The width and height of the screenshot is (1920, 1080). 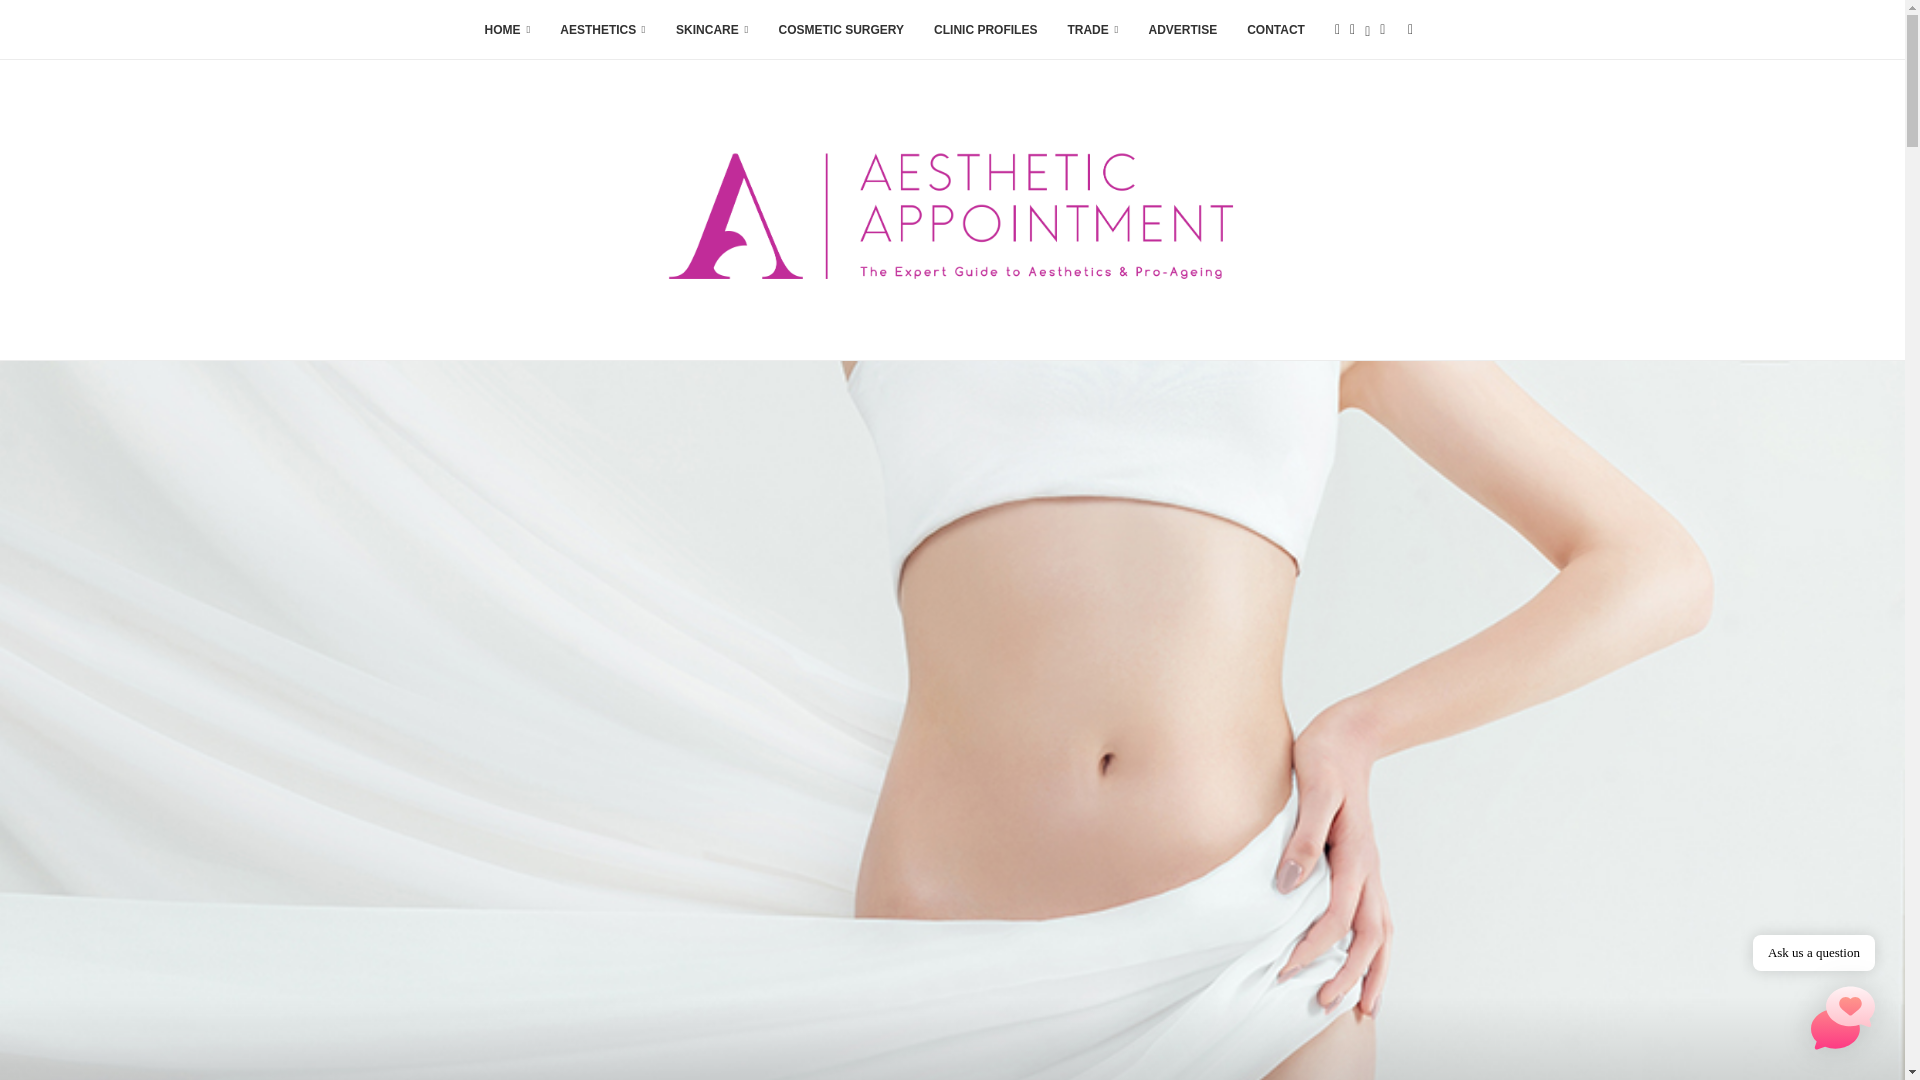 I want to click on CLINIC PROFILES, so click(x=984, y=30).